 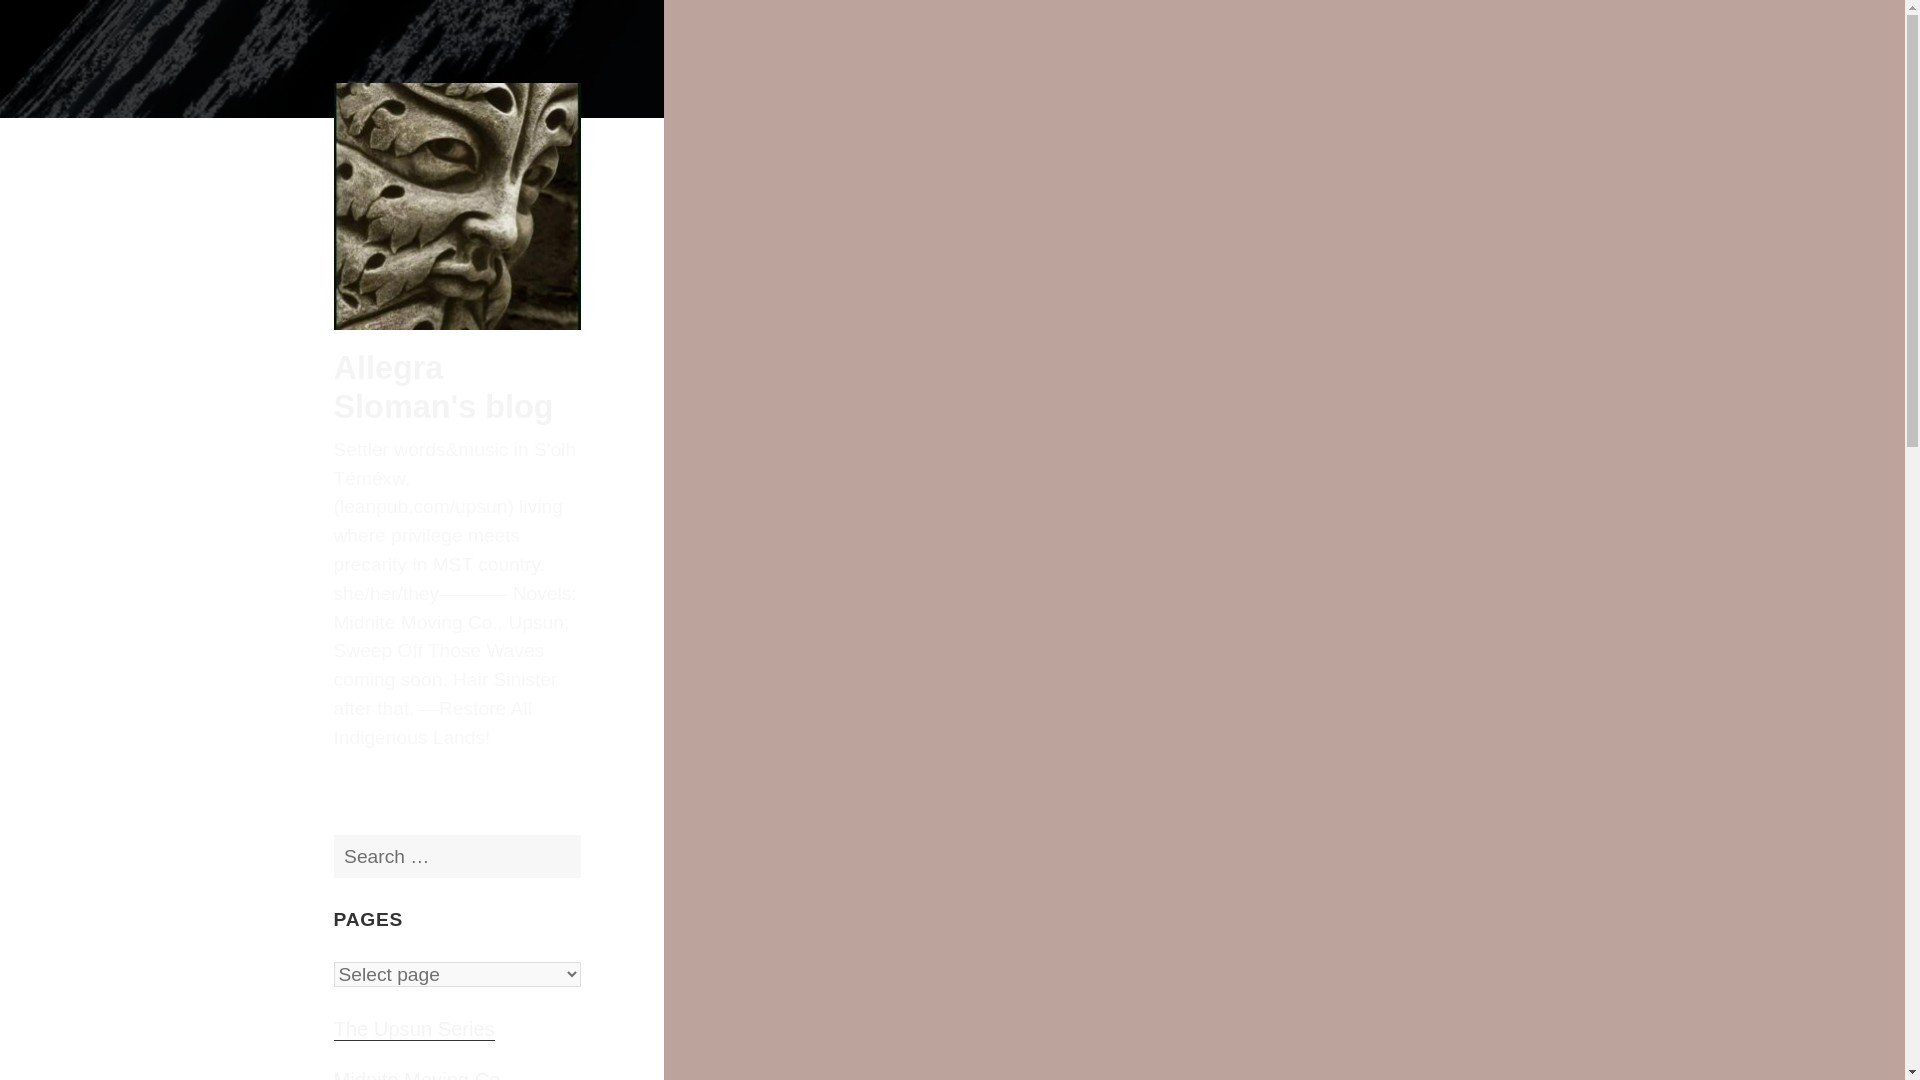 I want to click on The Upsun Series, so click(x=414, y=1030).